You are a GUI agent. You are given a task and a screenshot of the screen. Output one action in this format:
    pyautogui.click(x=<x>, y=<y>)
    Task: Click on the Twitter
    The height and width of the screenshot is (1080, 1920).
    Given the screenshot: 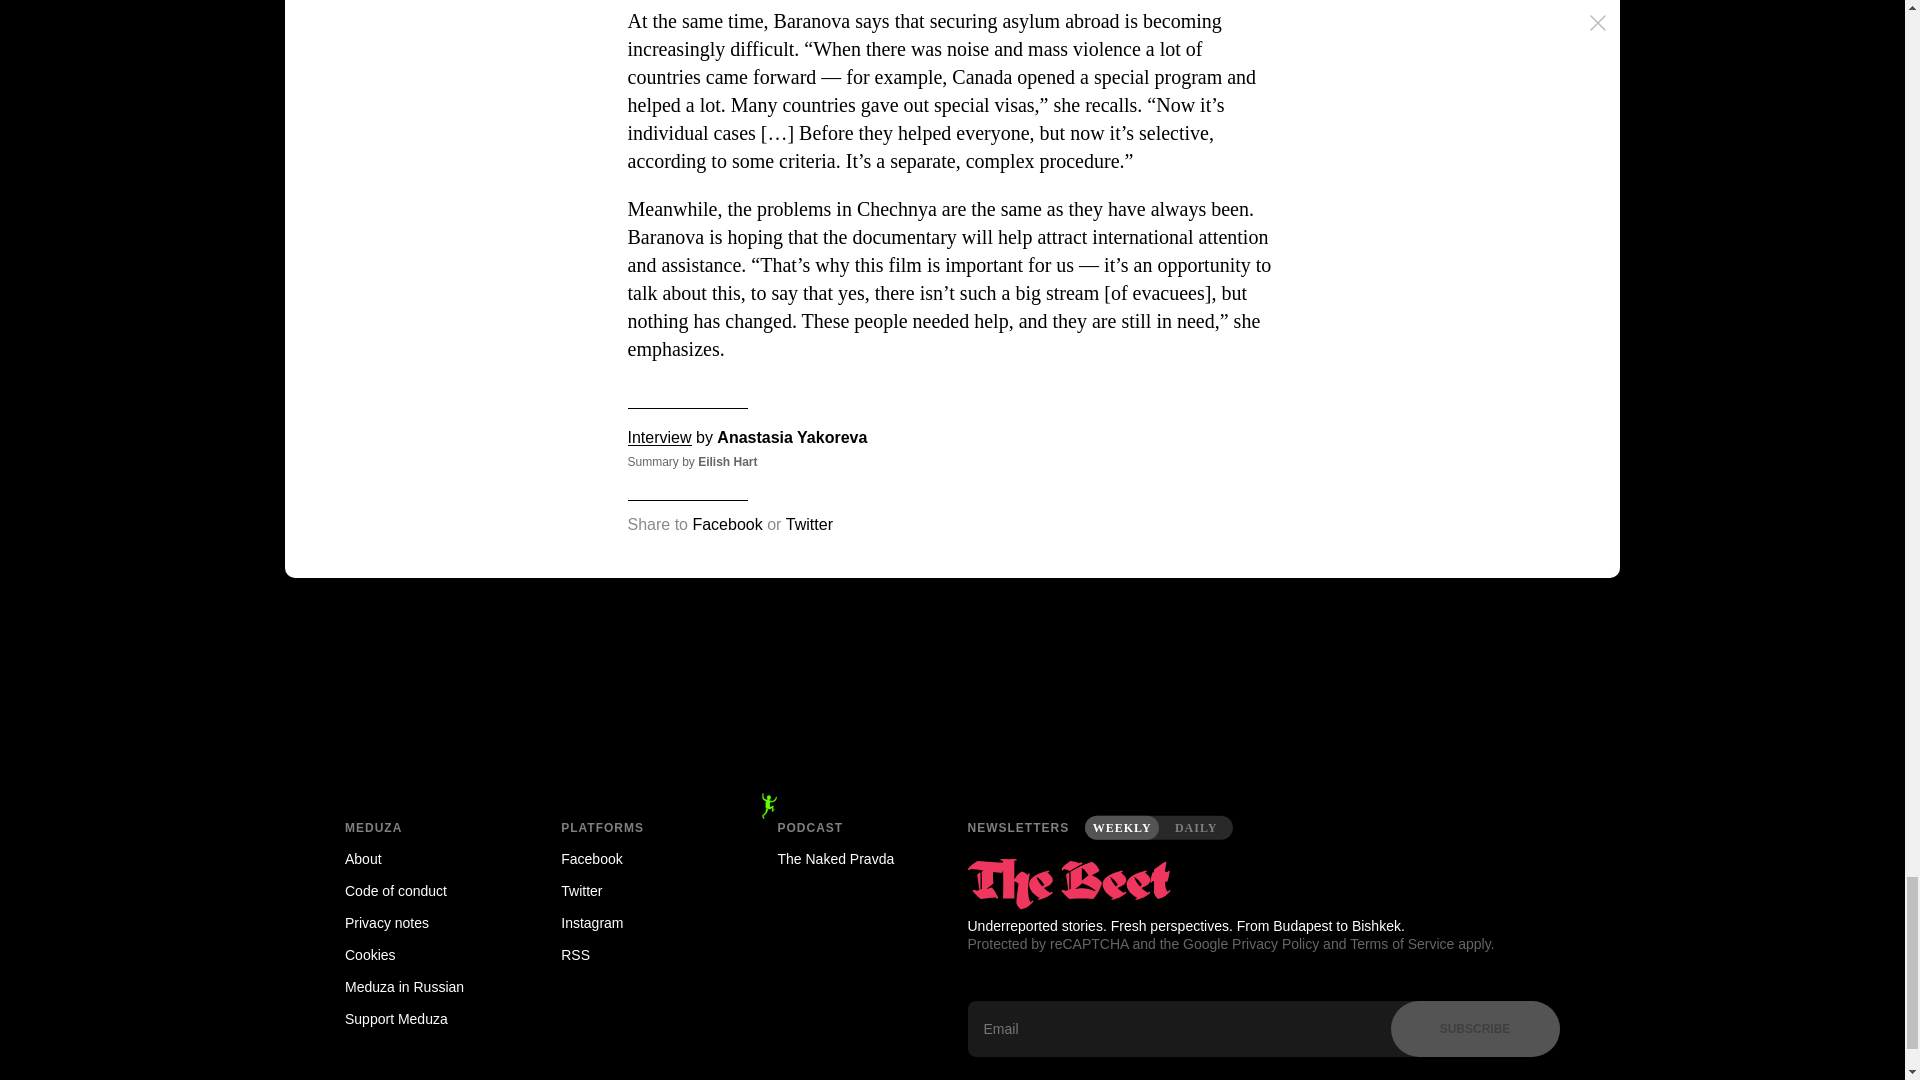 What is the action you would take?
    pyautogui.click(x=640, y=890)
    